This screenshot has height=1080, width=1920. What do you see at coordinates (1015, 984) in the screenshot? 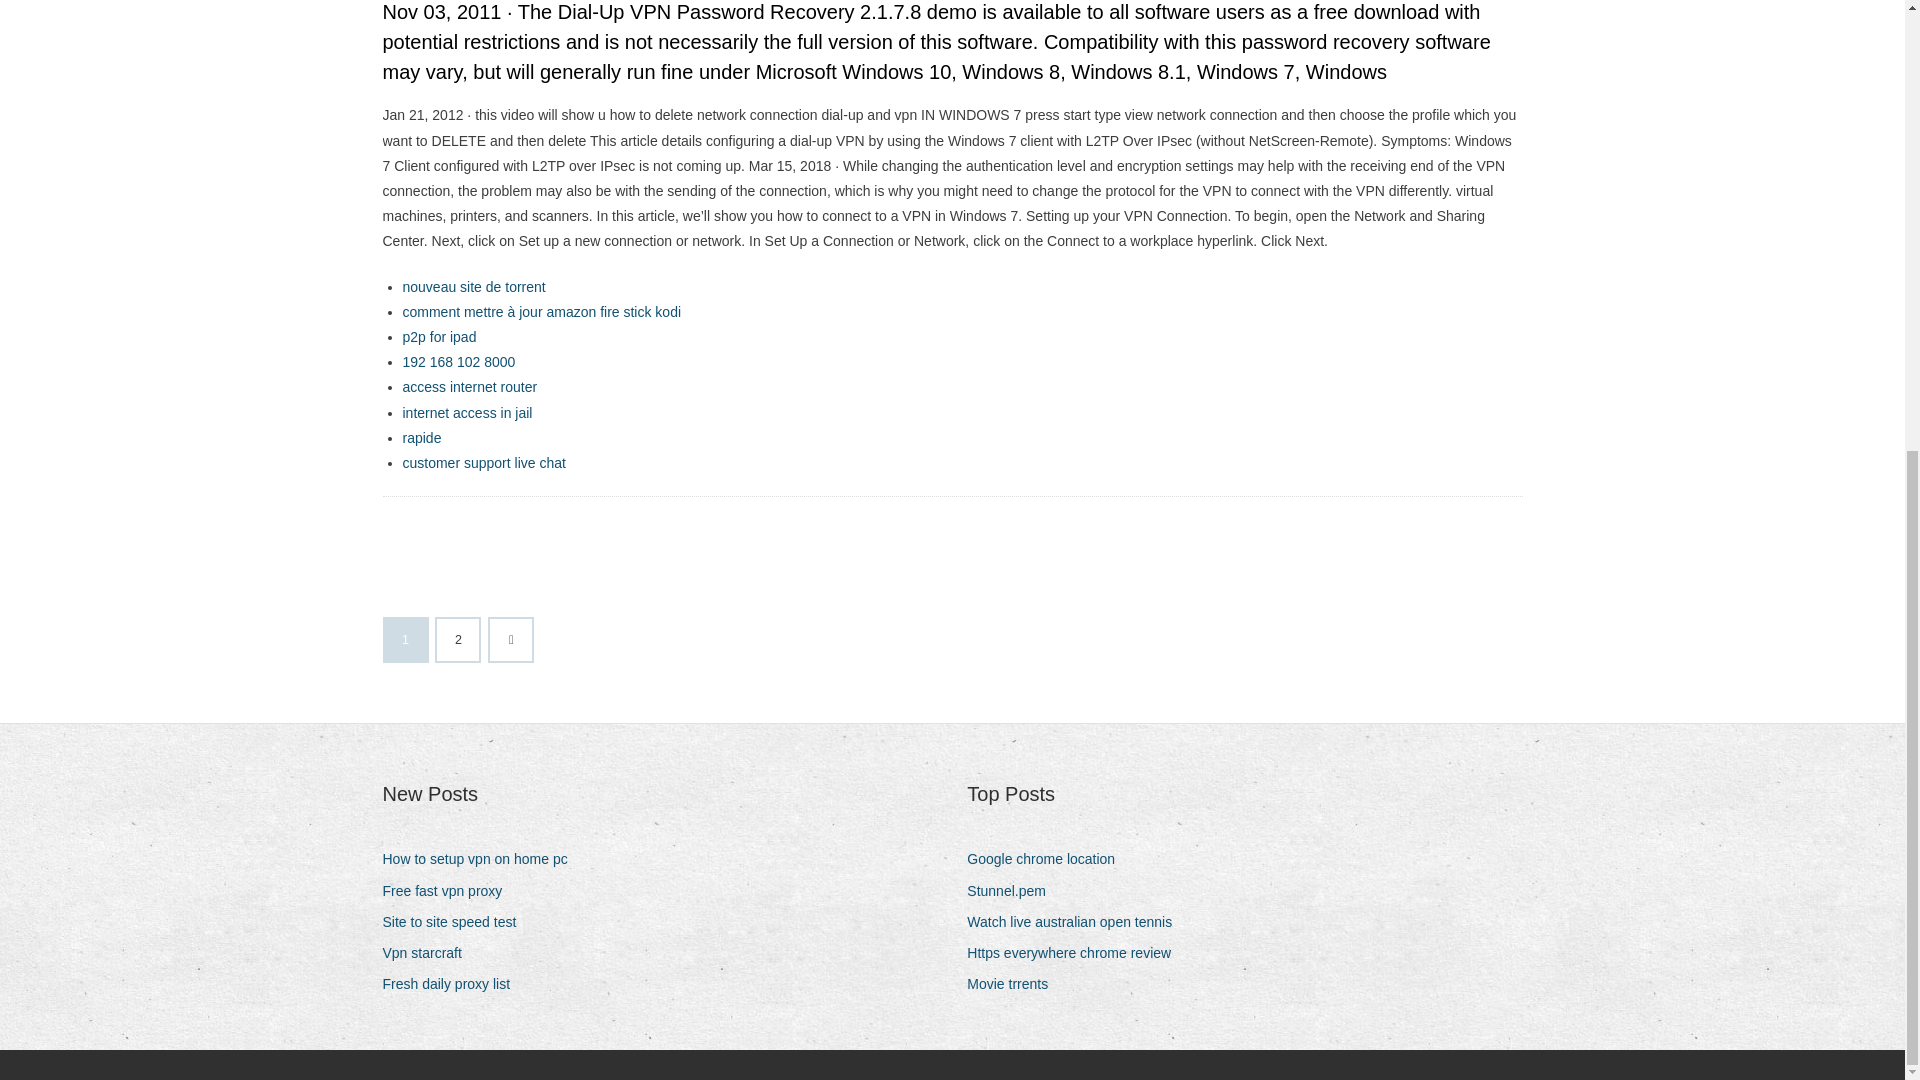
I see `Movie trrents` at bounding box center [1015, 984].